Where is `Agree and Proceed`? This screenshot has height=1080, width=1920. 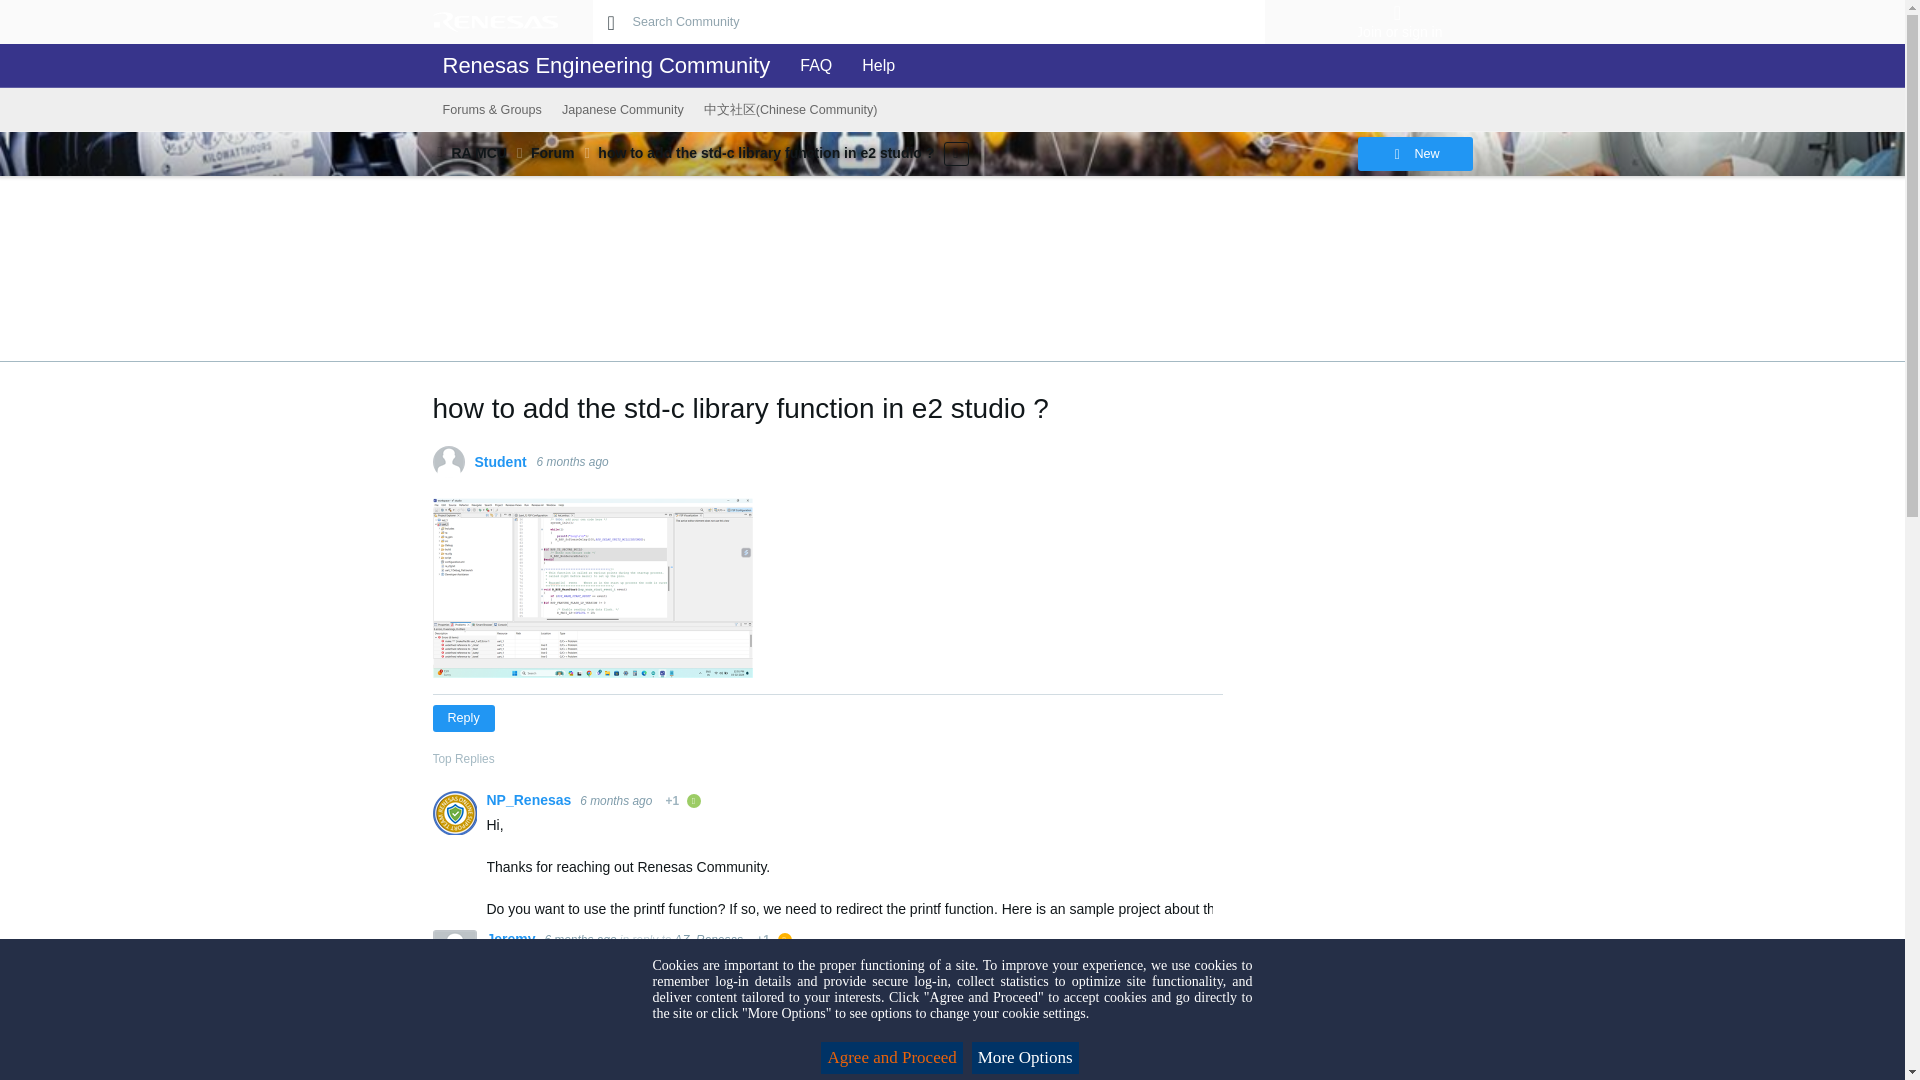 Agree and Proceed is located at coordinates (891, 1058).